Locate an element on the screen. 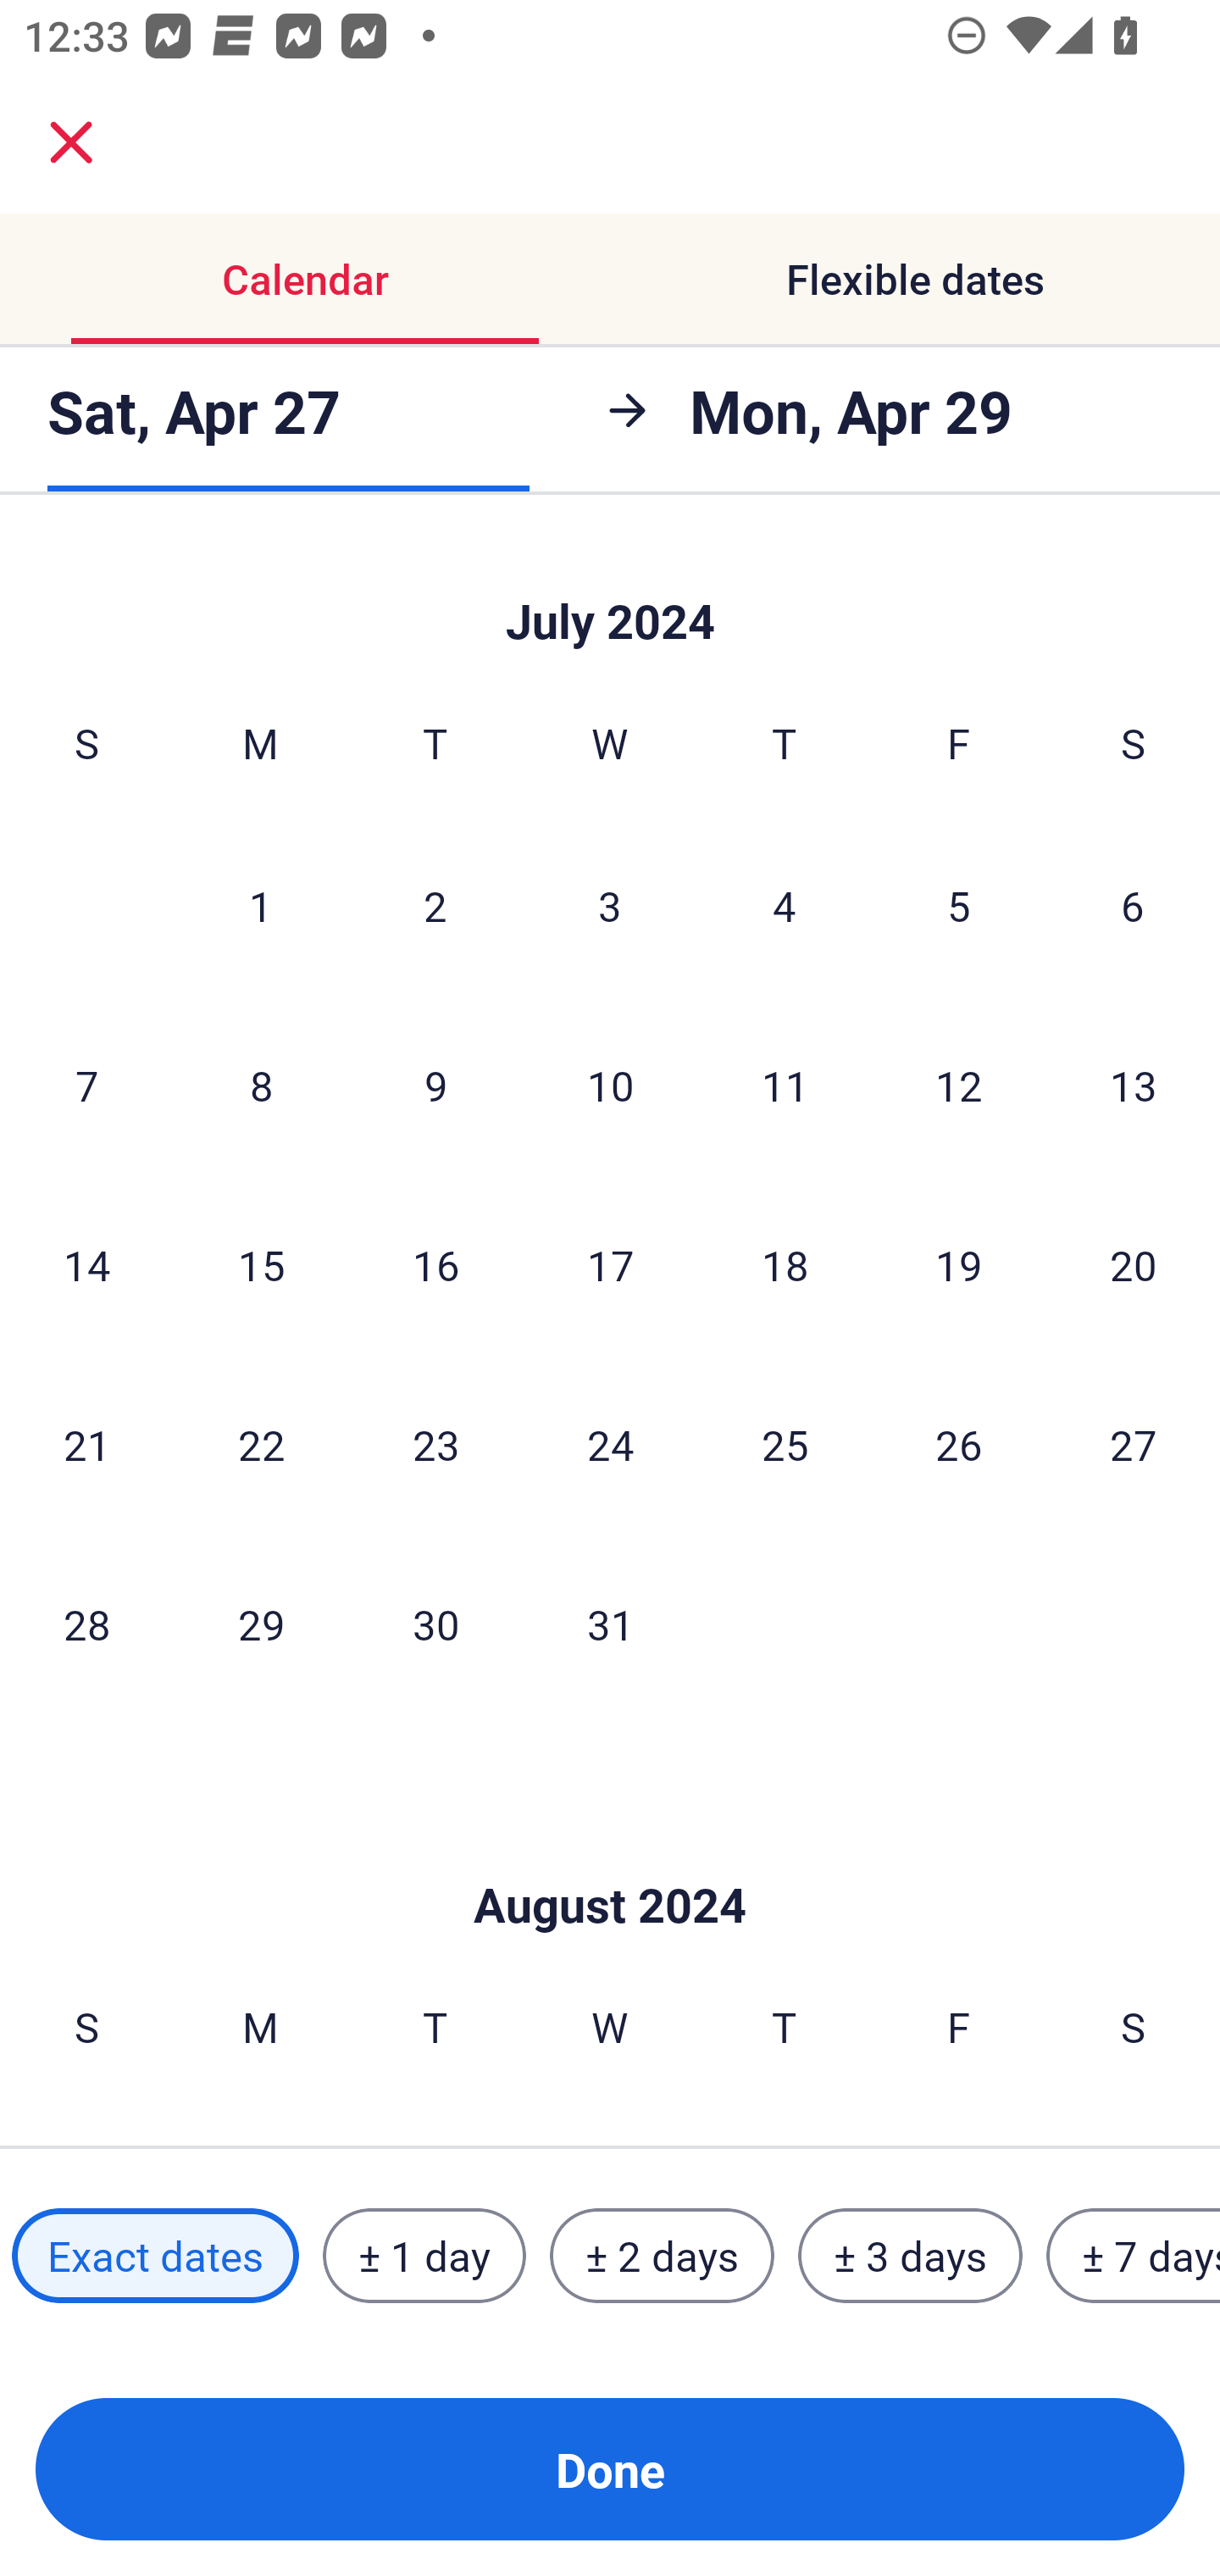  25 Thursday, July 25, 2024 is located at coordinates (785, 1444).